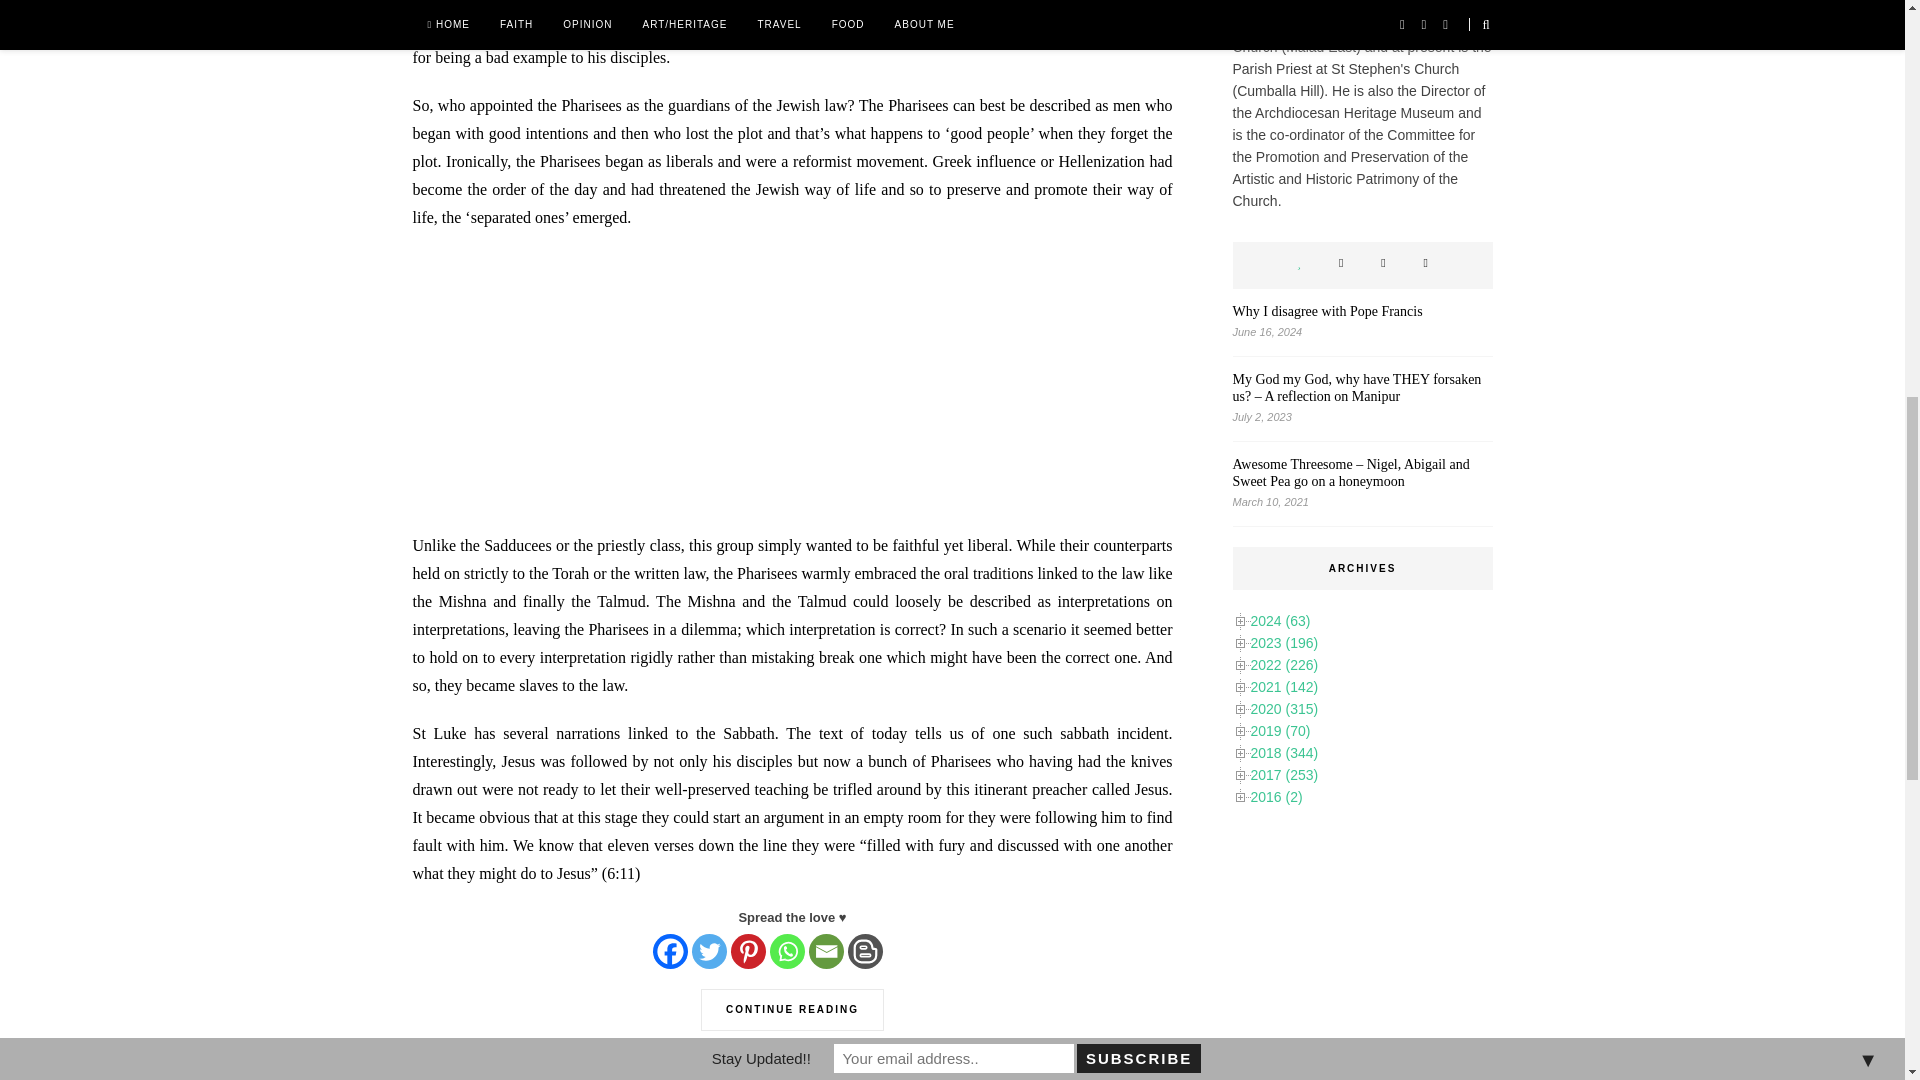 This screenshot has width=1920, height=1080. Describe the element at coordinates (866, 951) in the screenshot. I see `Blogger Post` at that location.